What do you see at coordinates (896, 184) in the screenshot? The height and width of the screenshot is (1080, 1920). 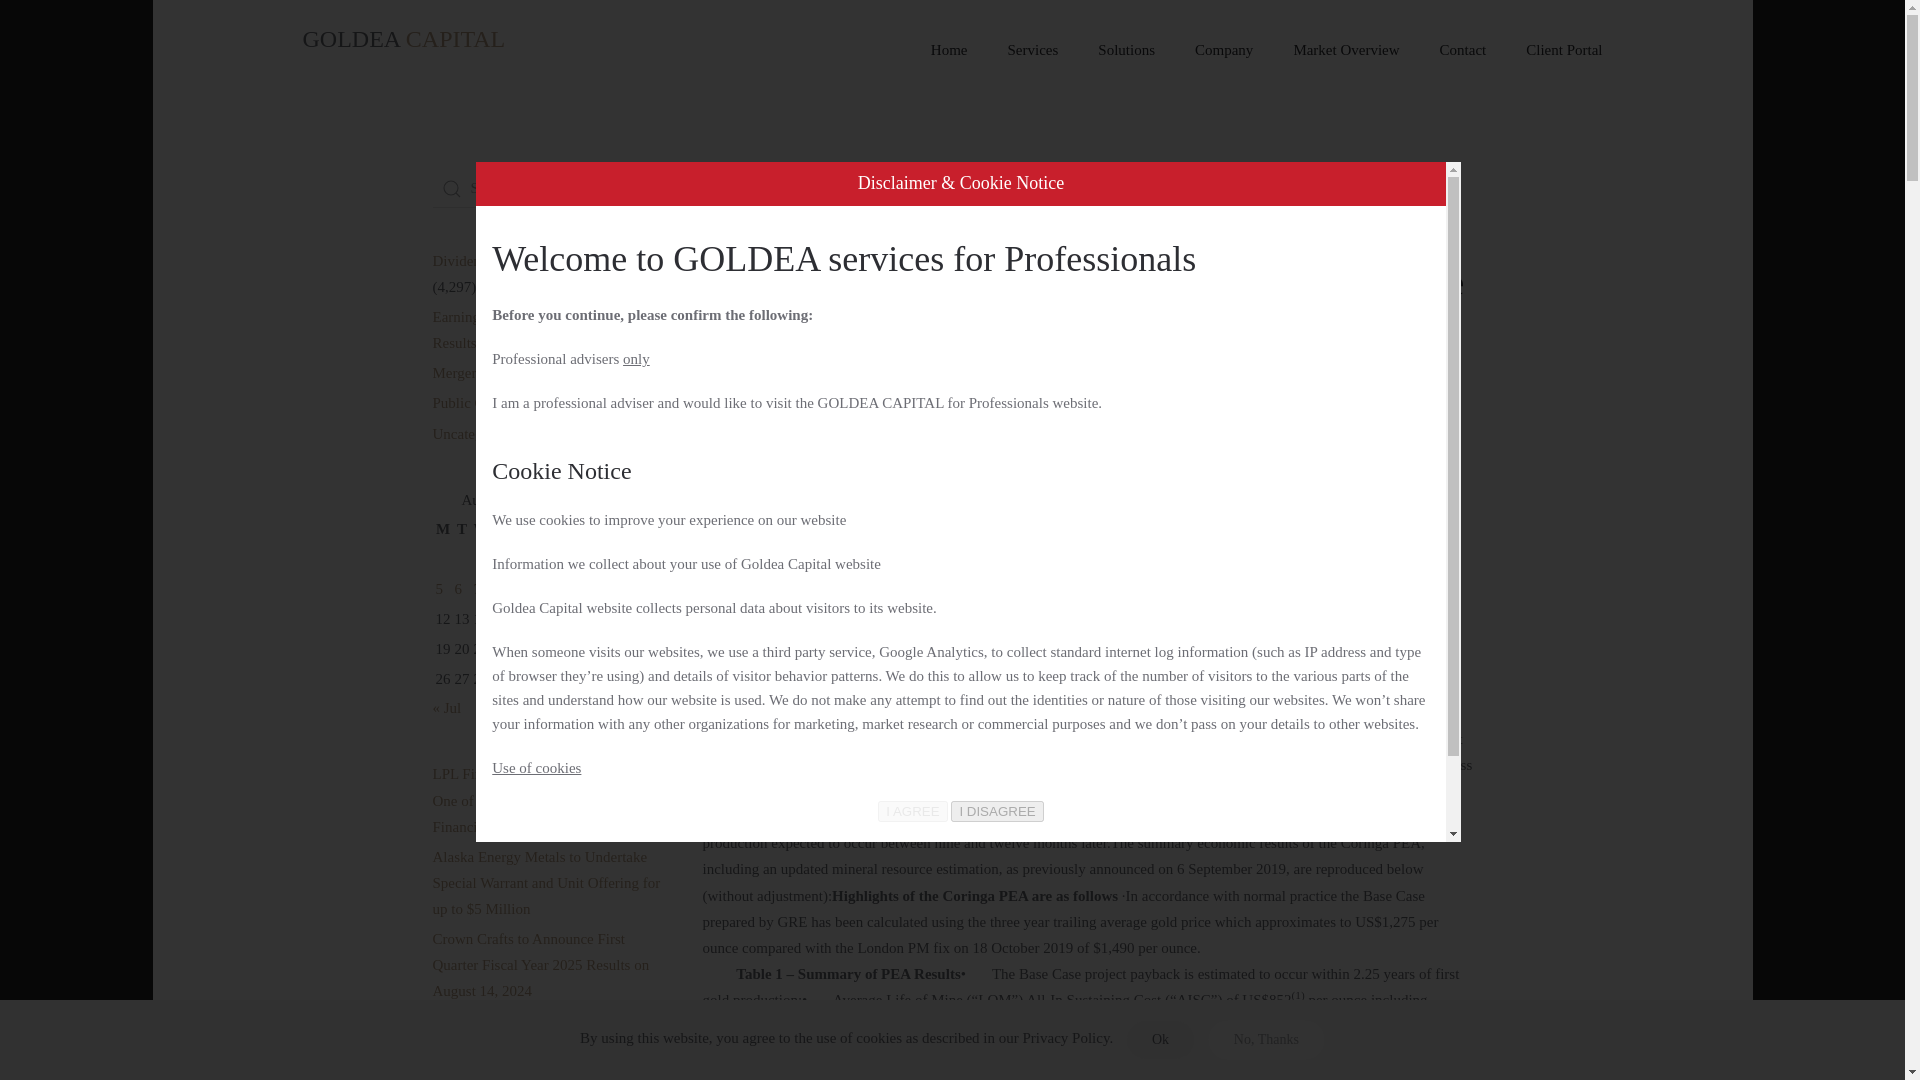 I see `Public Companies` at bounding box center [896, 184].